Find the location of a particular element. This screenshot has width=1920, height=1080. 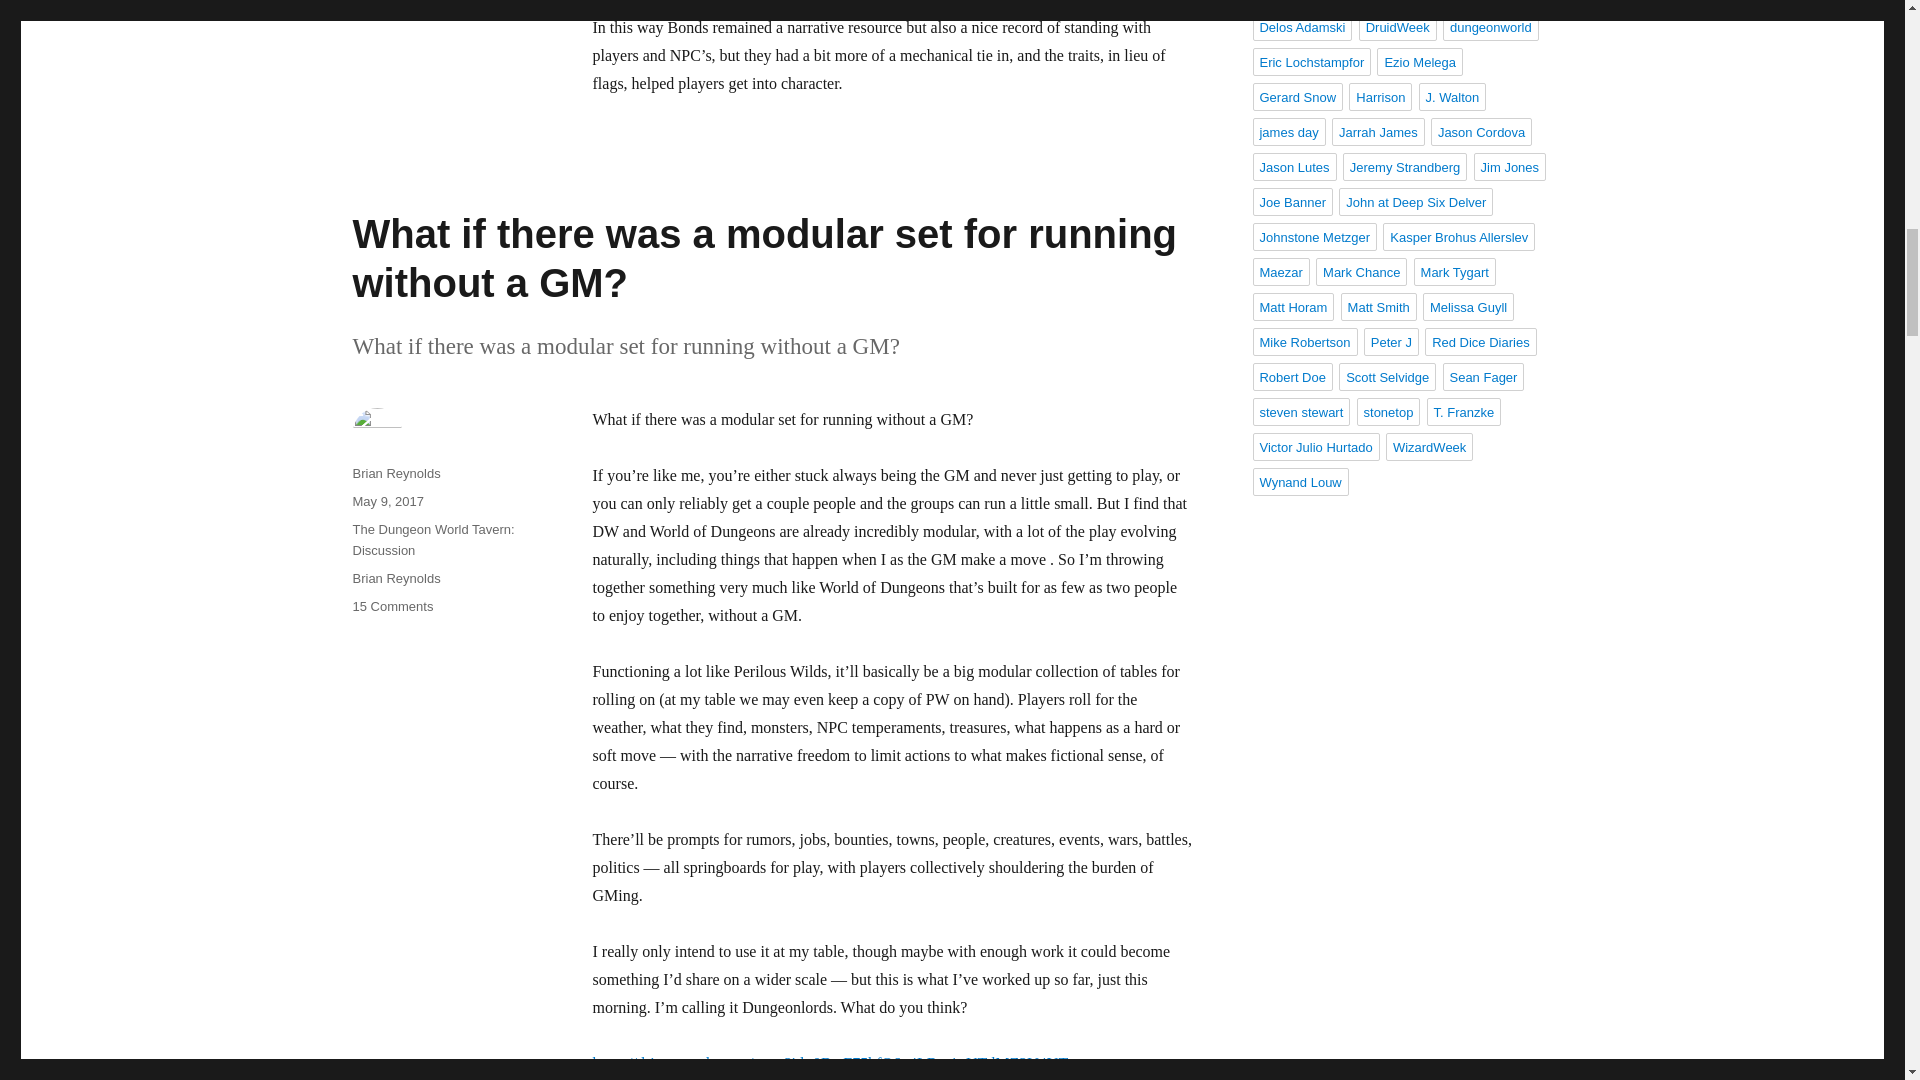

What if there was a modular set for running without a GM? is located at coordinates (764, 258).